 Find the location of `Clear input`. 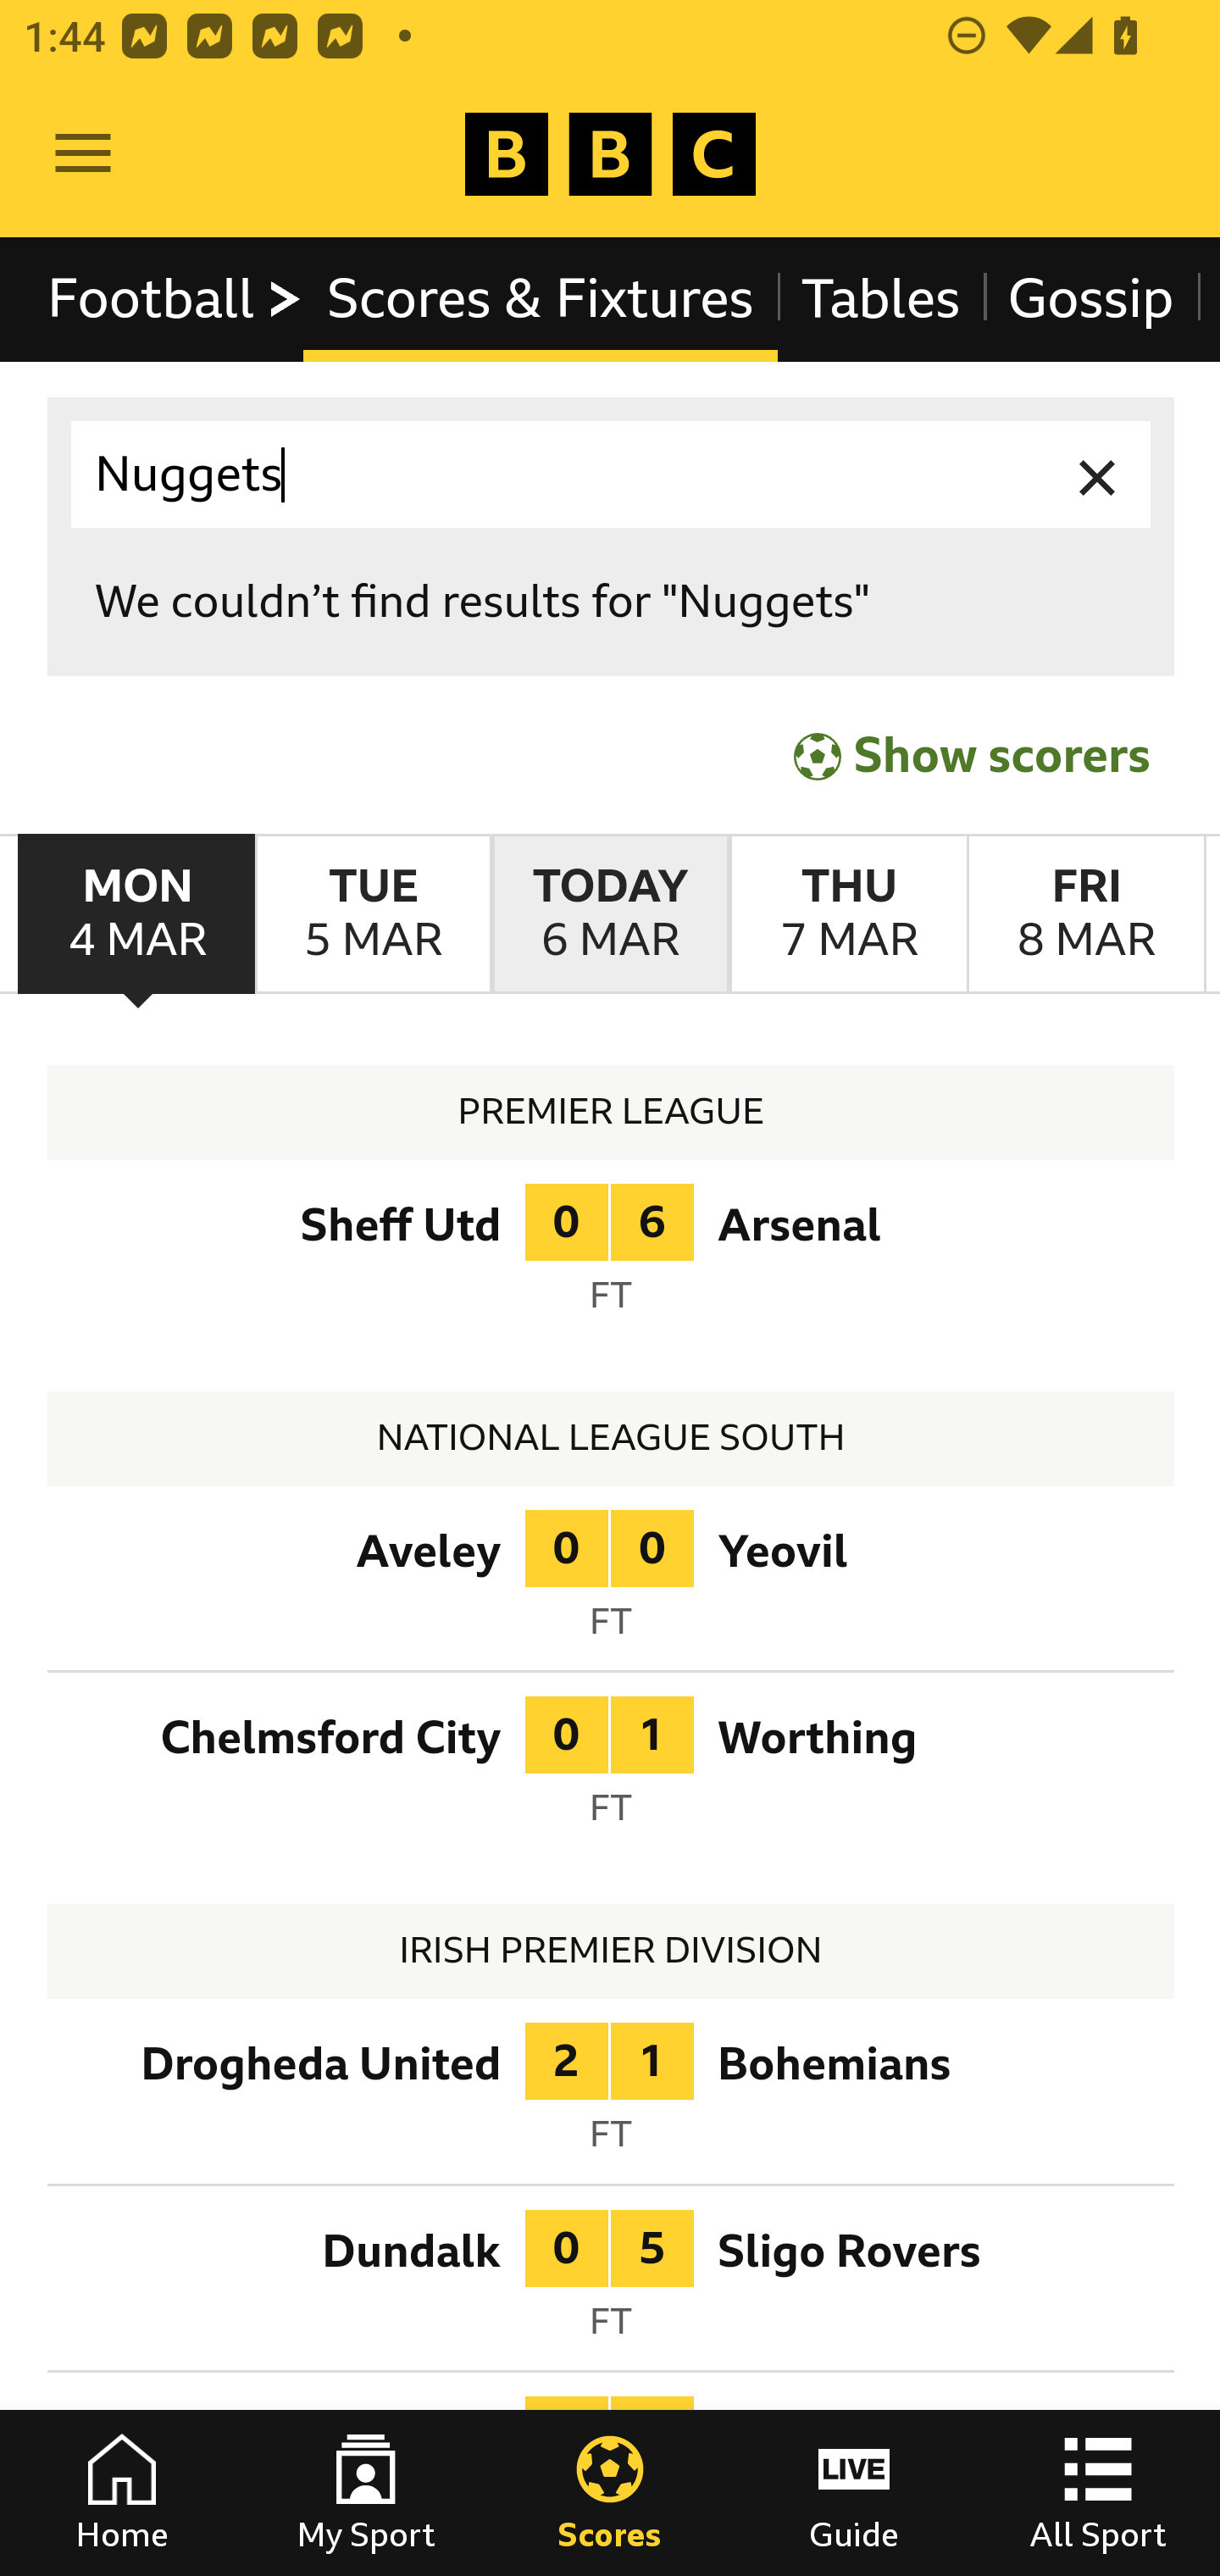

Clear input is located at coordinates (1098, 475).